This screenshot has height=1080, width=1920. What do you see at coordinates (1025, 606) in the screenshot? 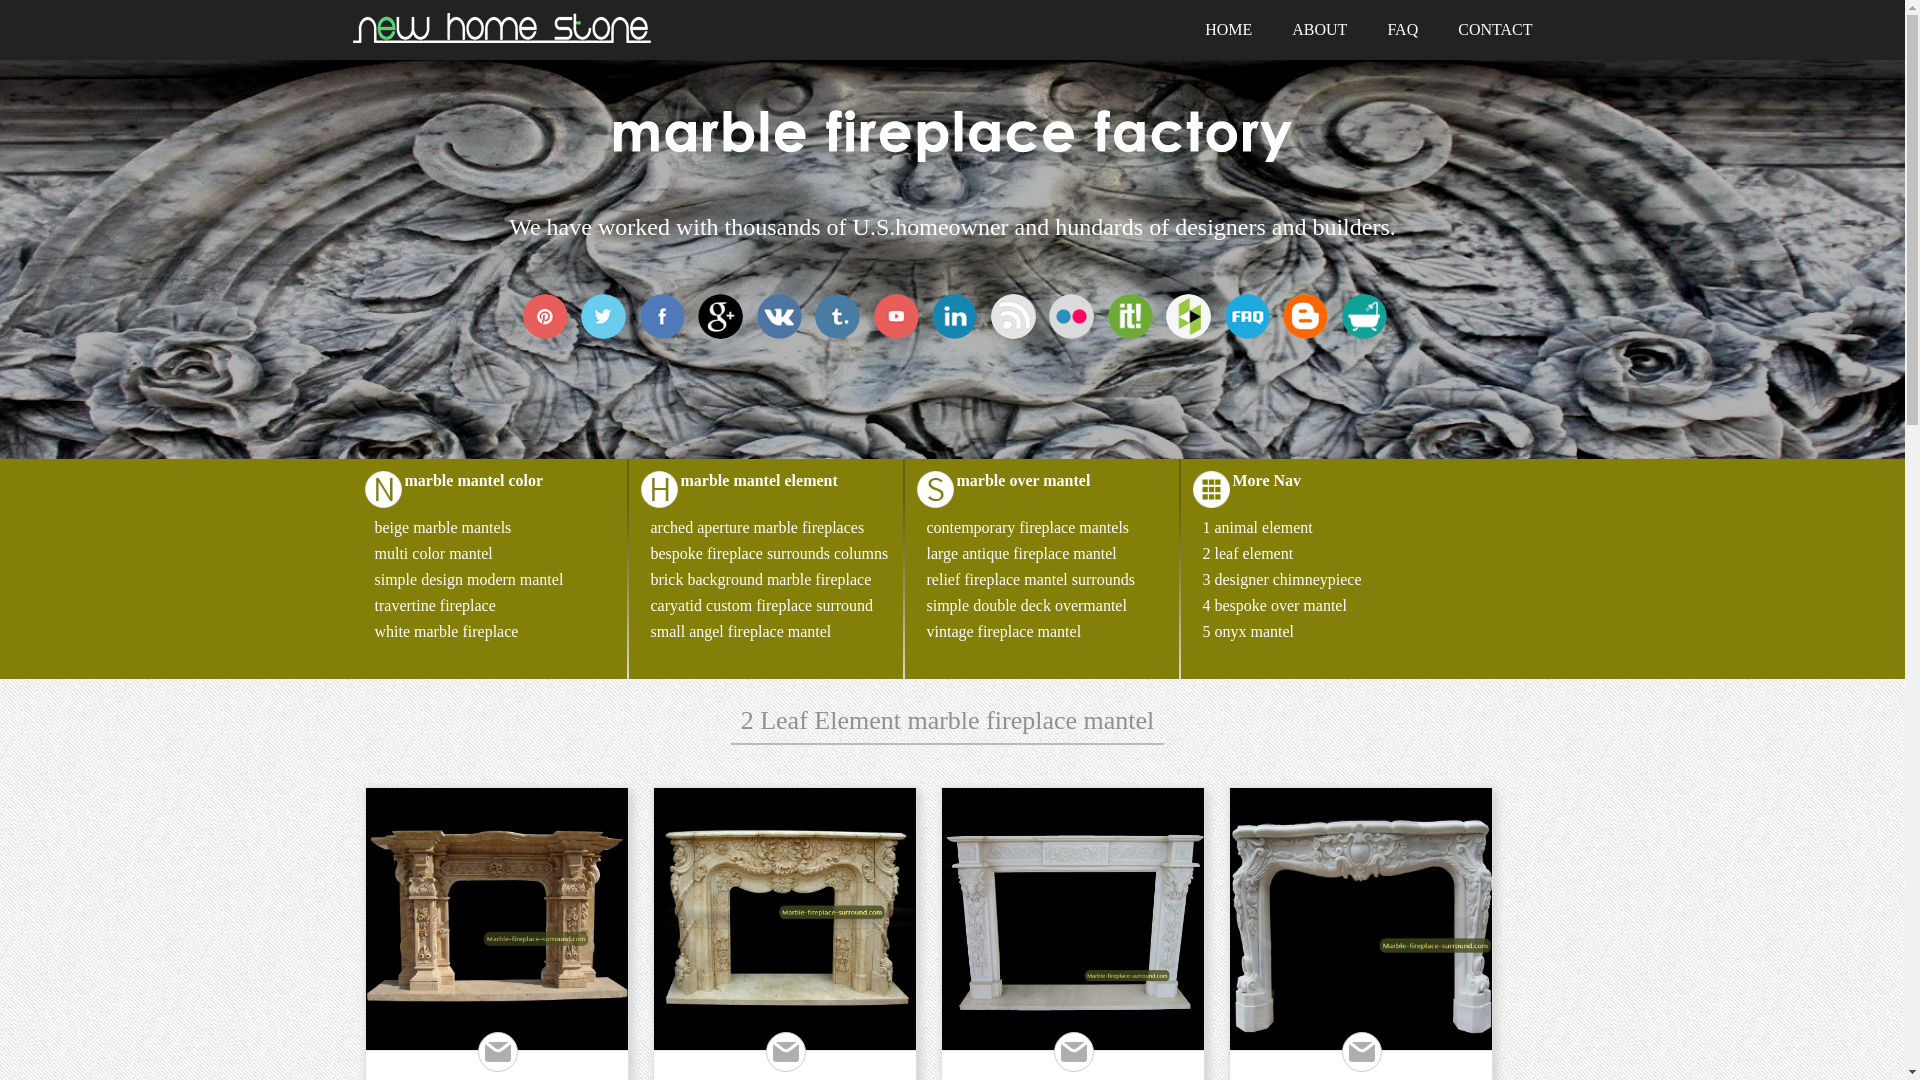
I see `simple double deck overmantel` at bounding box center [1025, 606].